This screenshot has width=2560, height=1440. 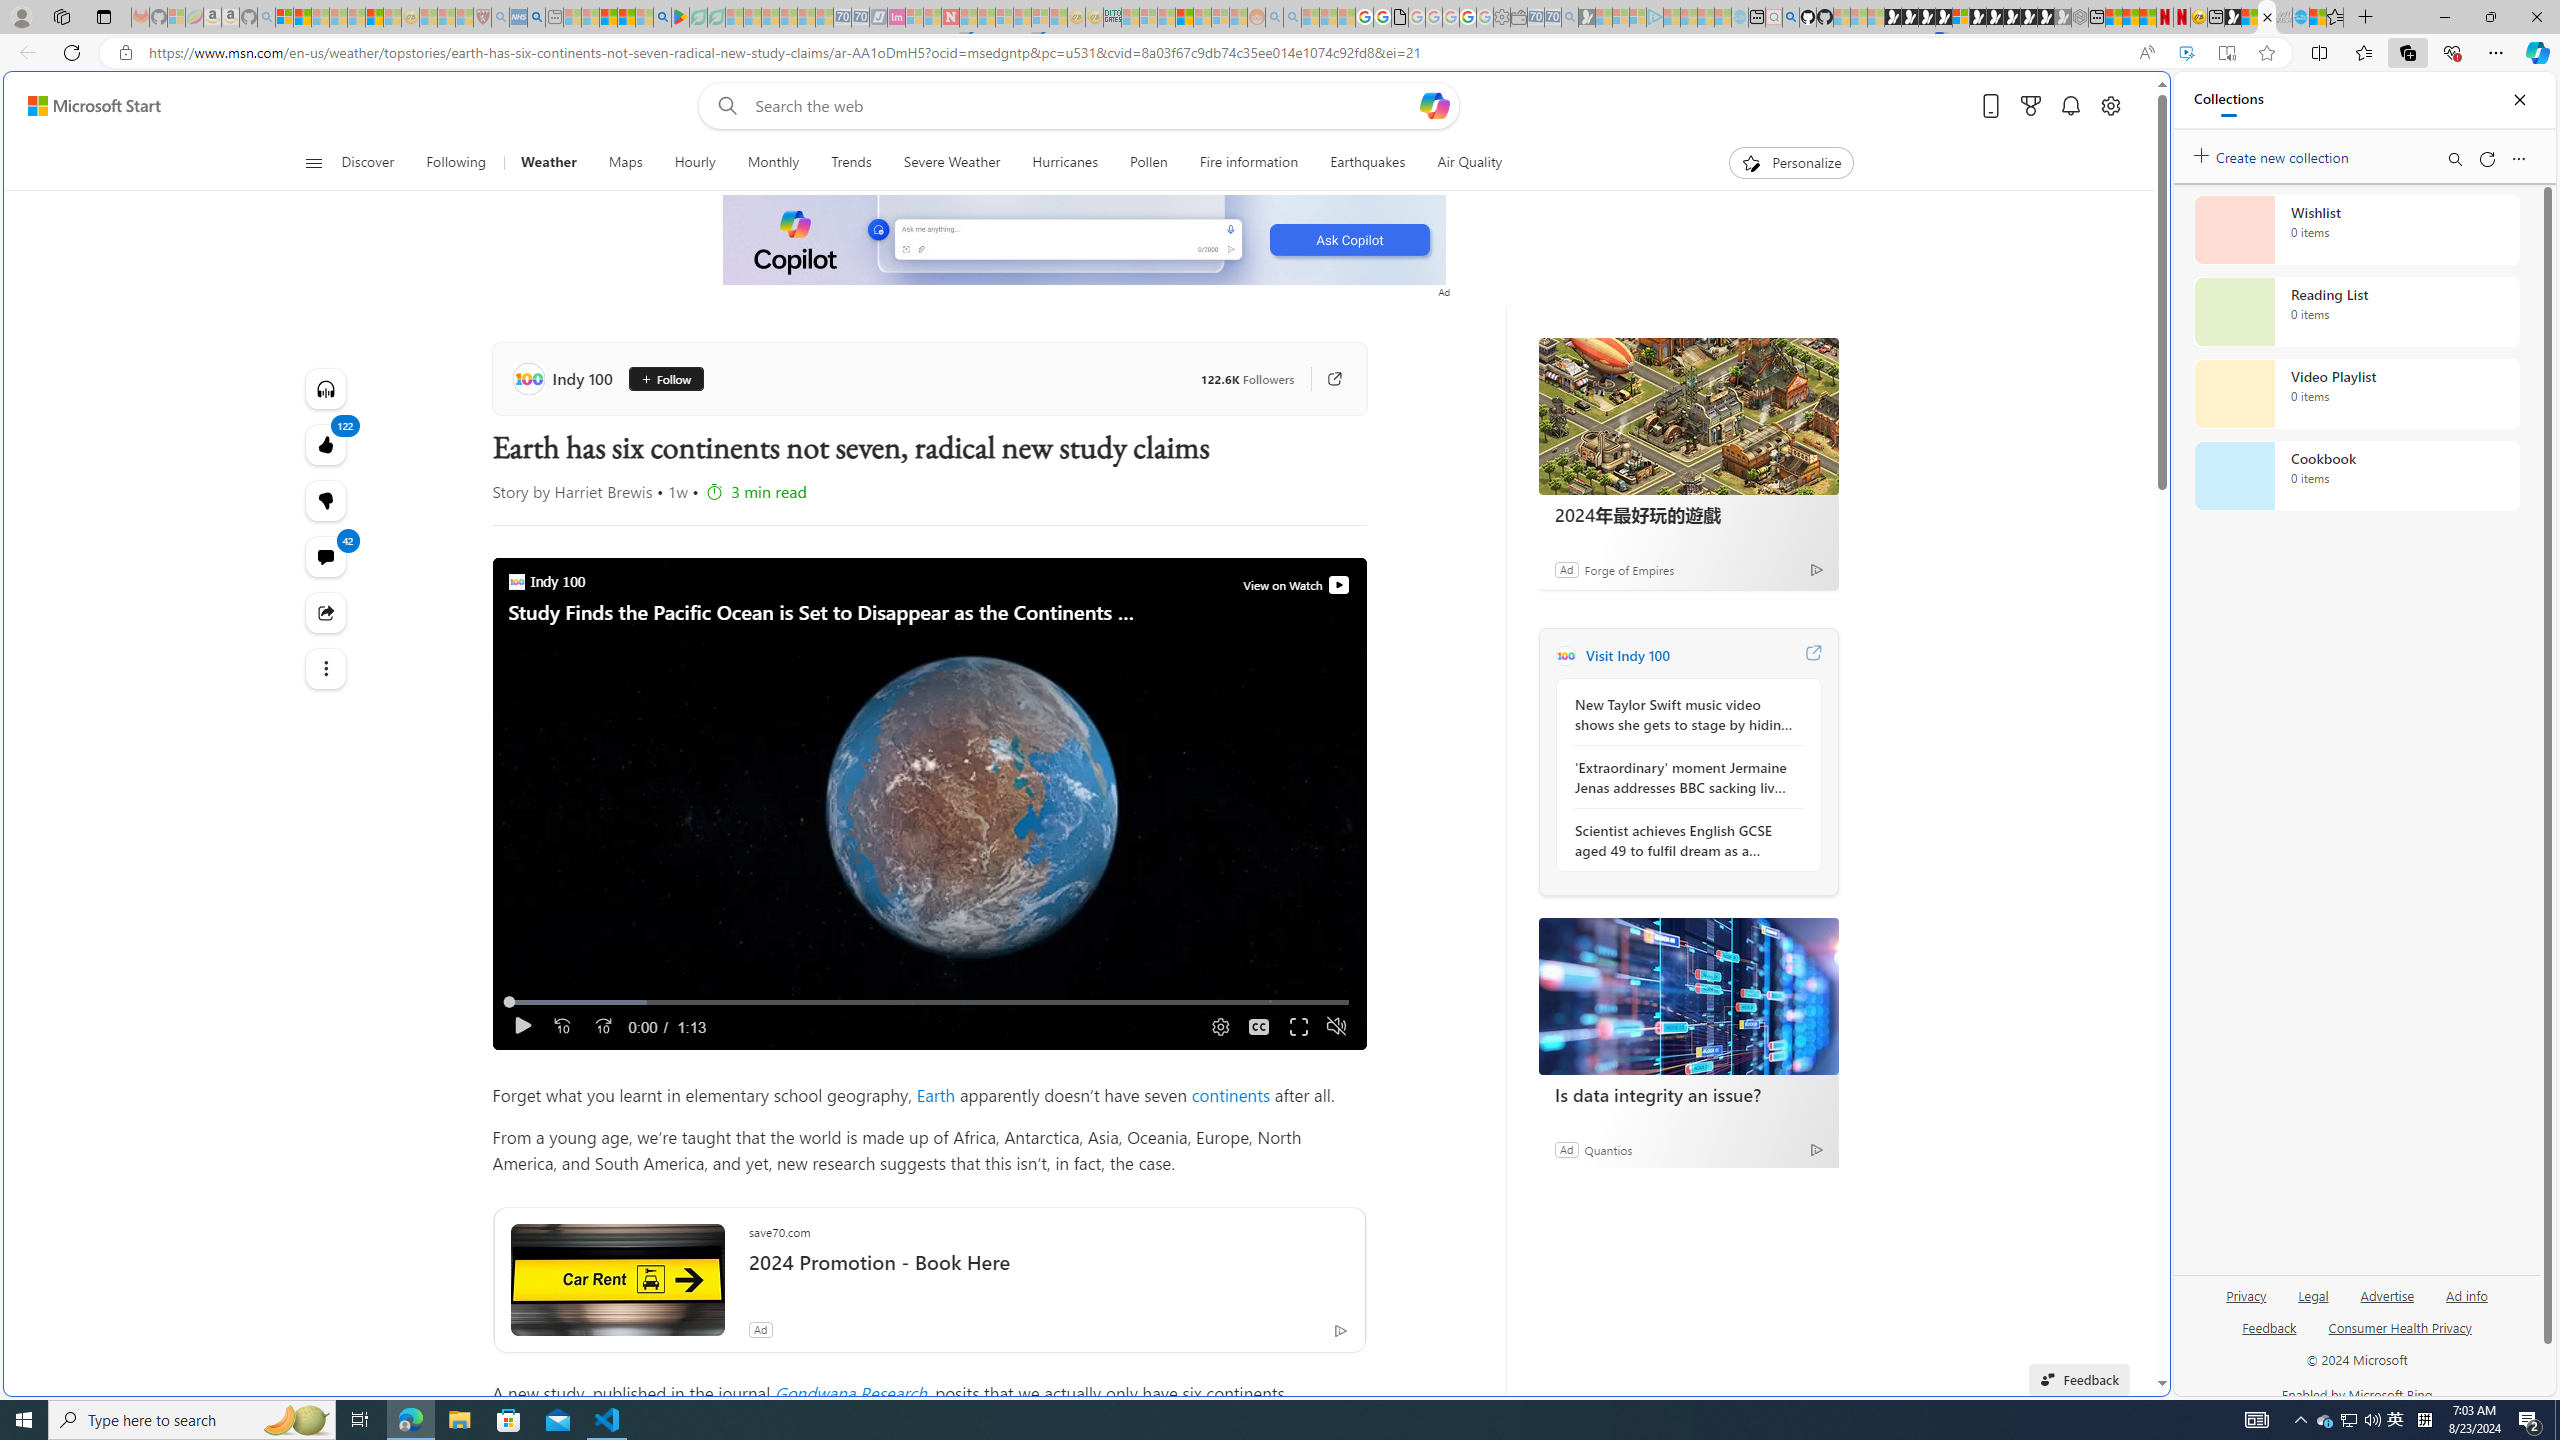 I want to click on Trends, so click(x=852, y=163).